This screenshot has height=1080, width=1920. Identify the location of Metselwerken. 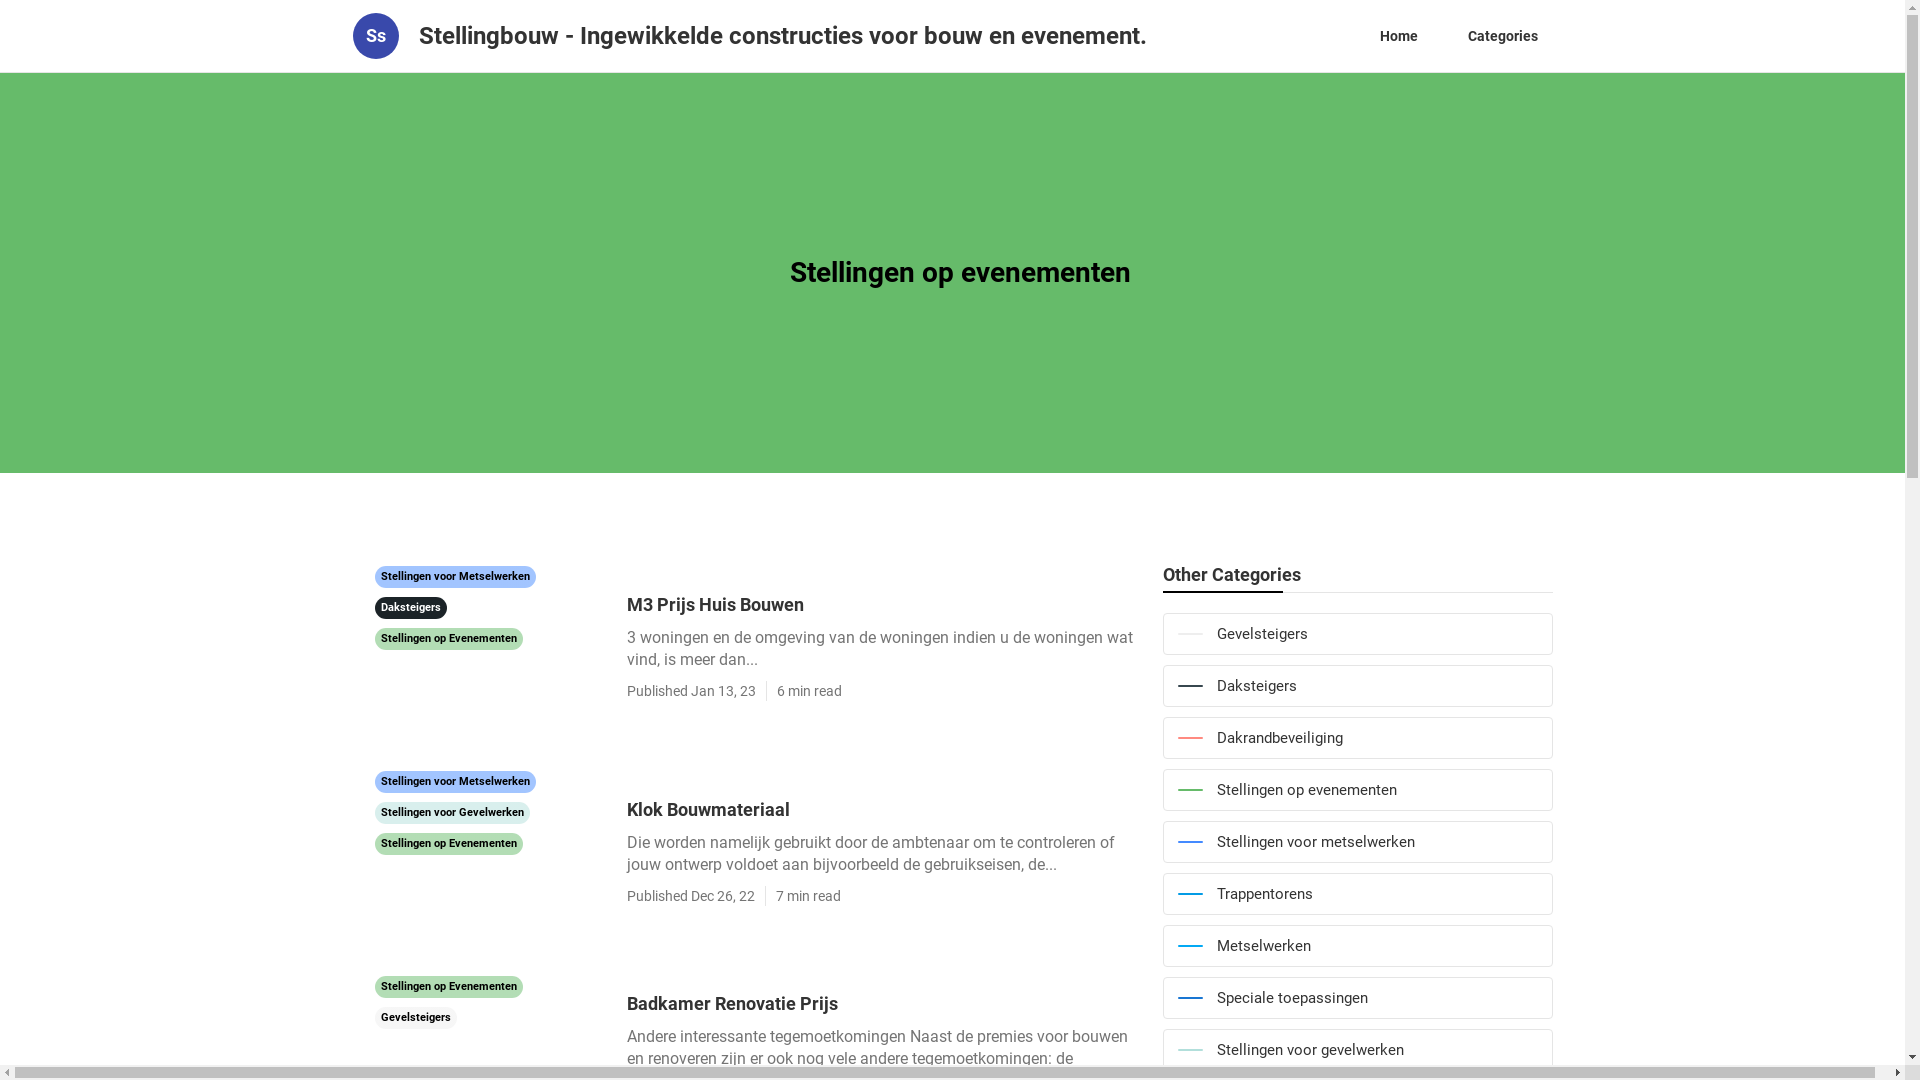
(1357, 946).